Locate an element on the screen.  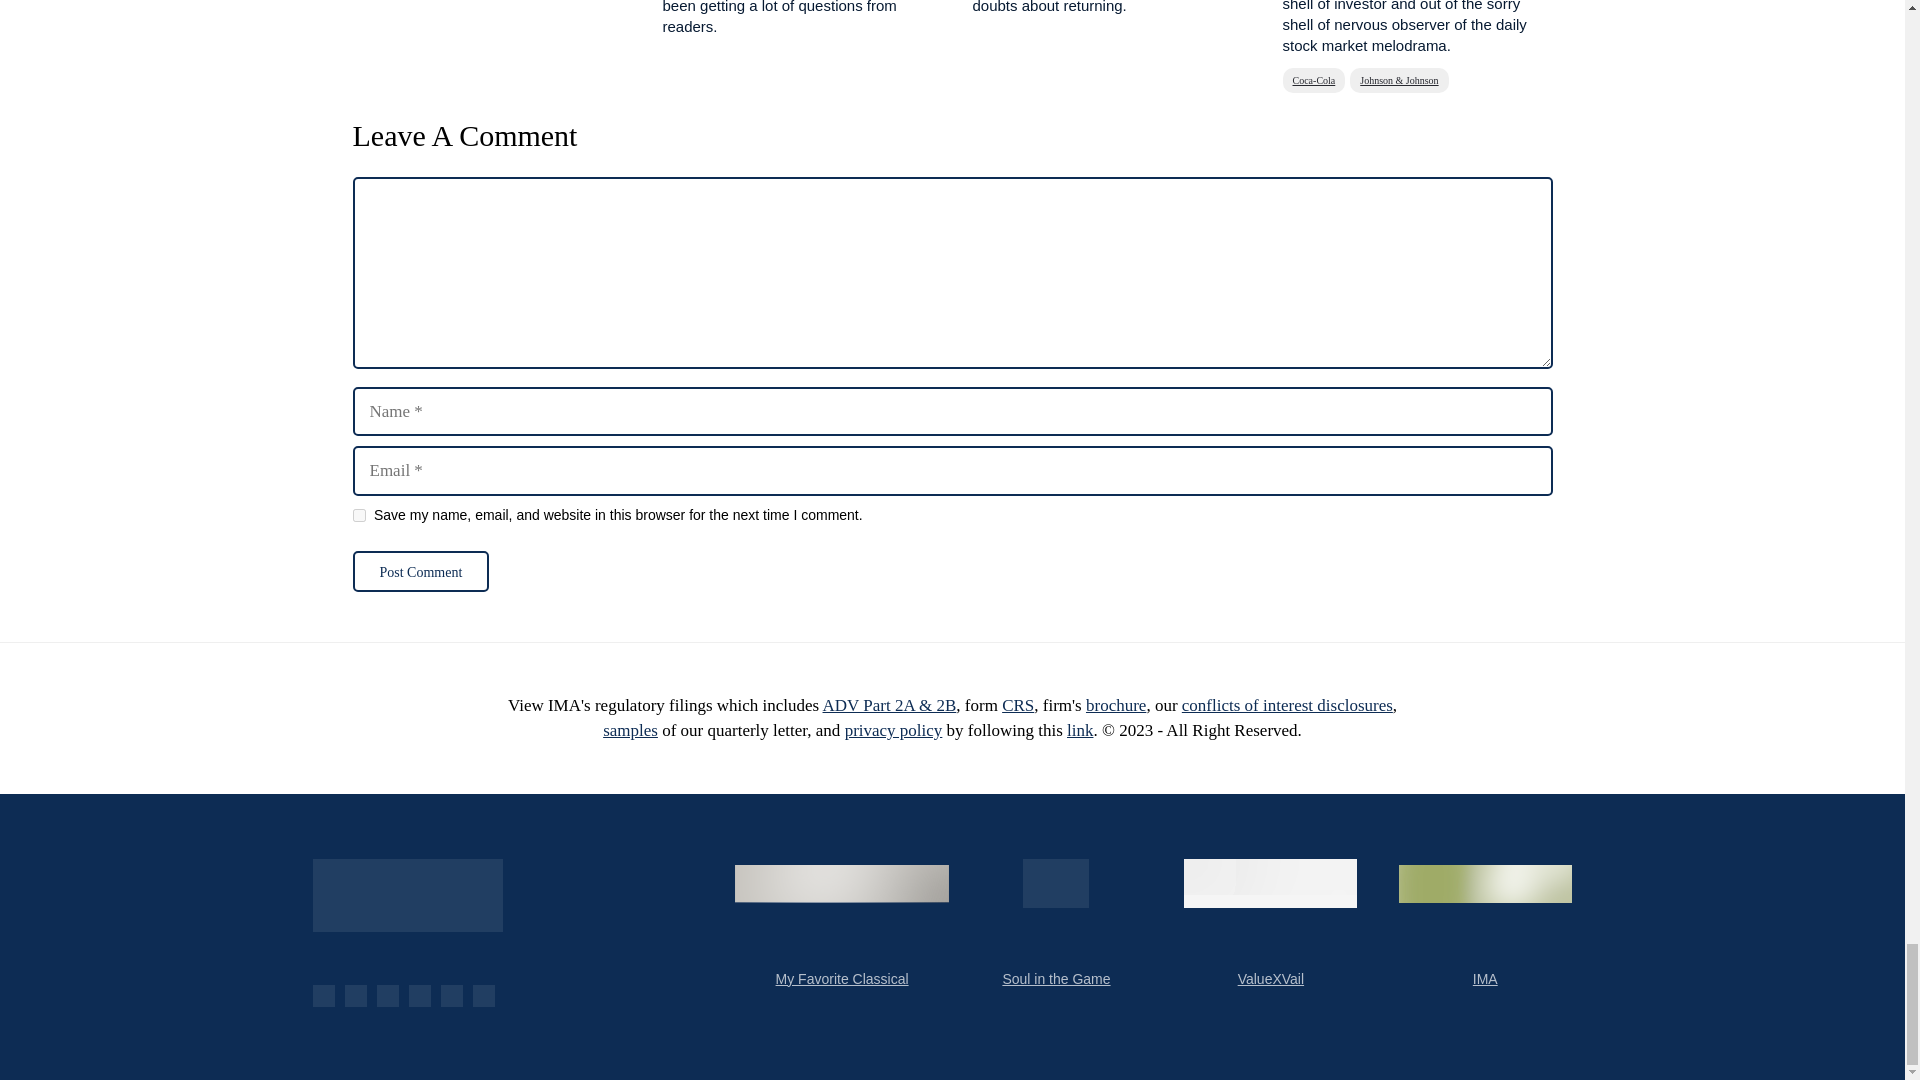
Post Comment is located at coordinates (420, 570).